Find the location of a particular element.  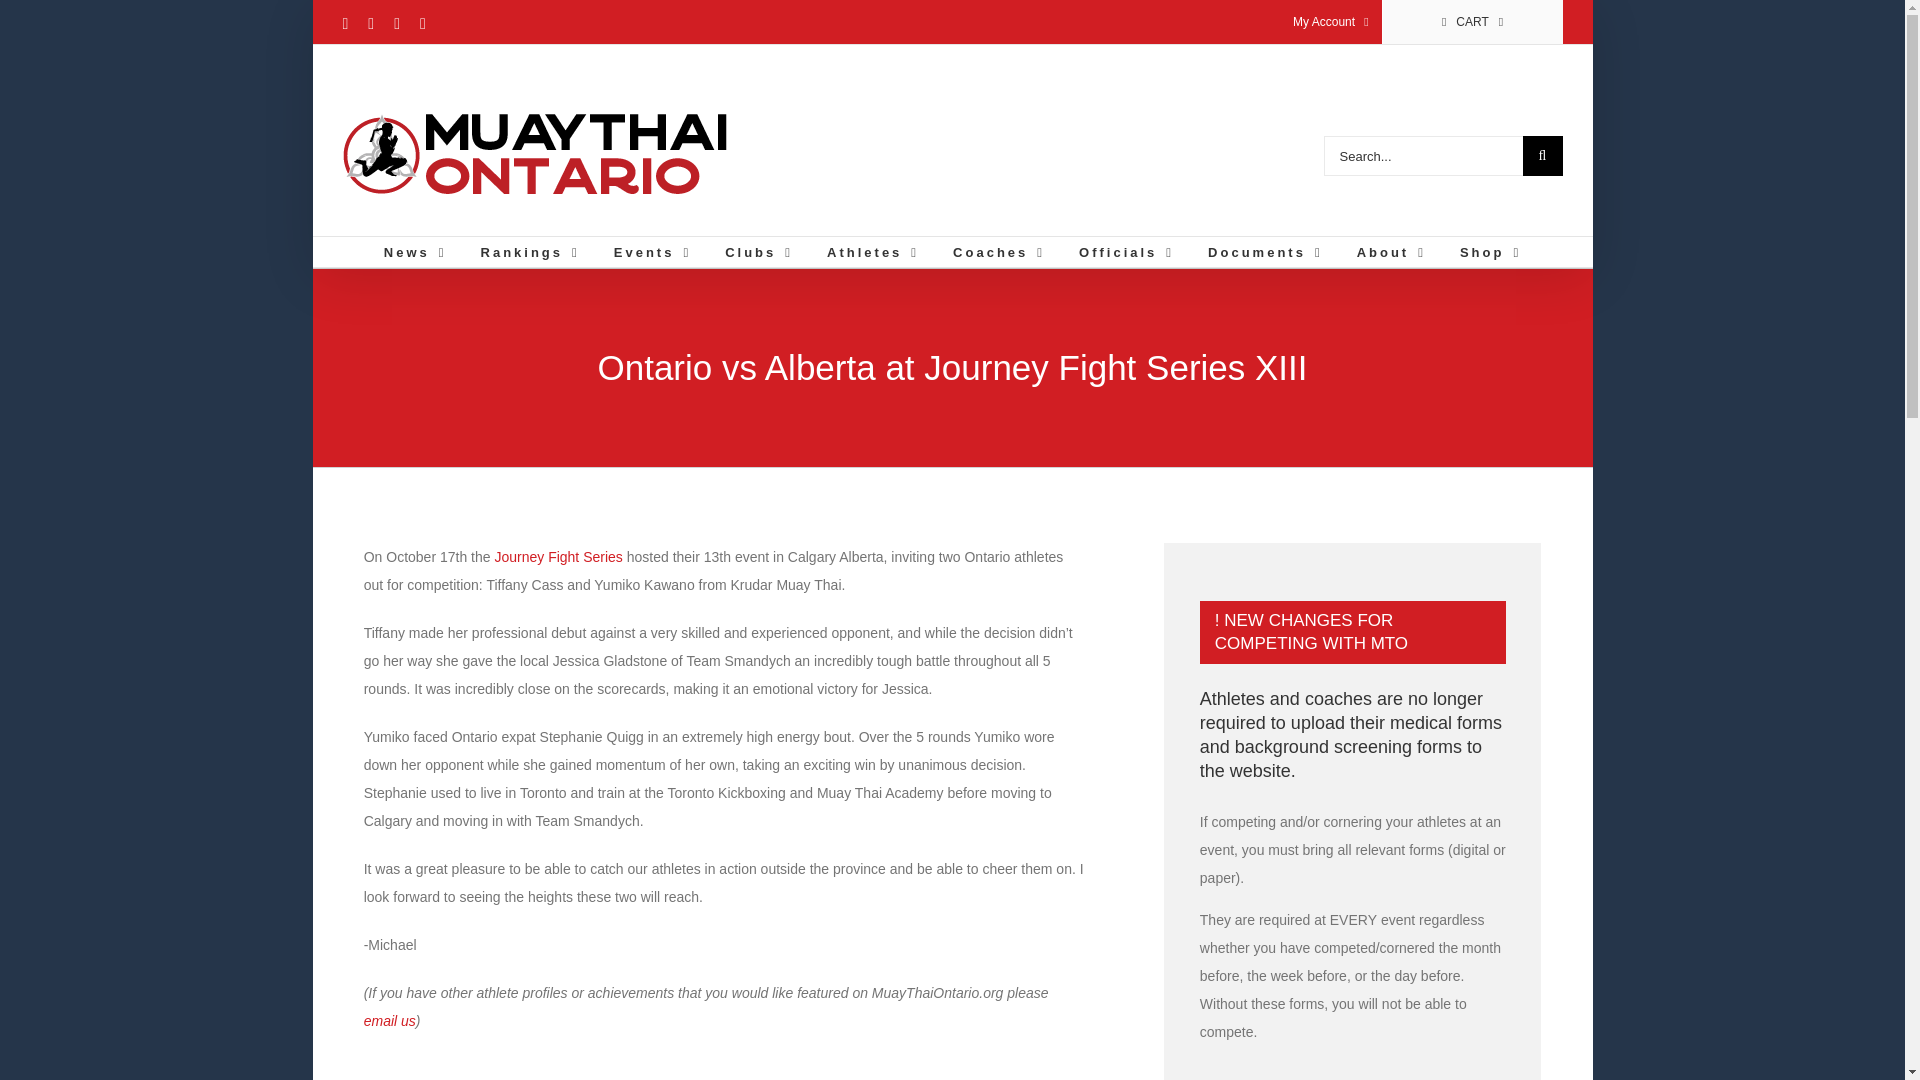

News is located at coordinates (416, 251).